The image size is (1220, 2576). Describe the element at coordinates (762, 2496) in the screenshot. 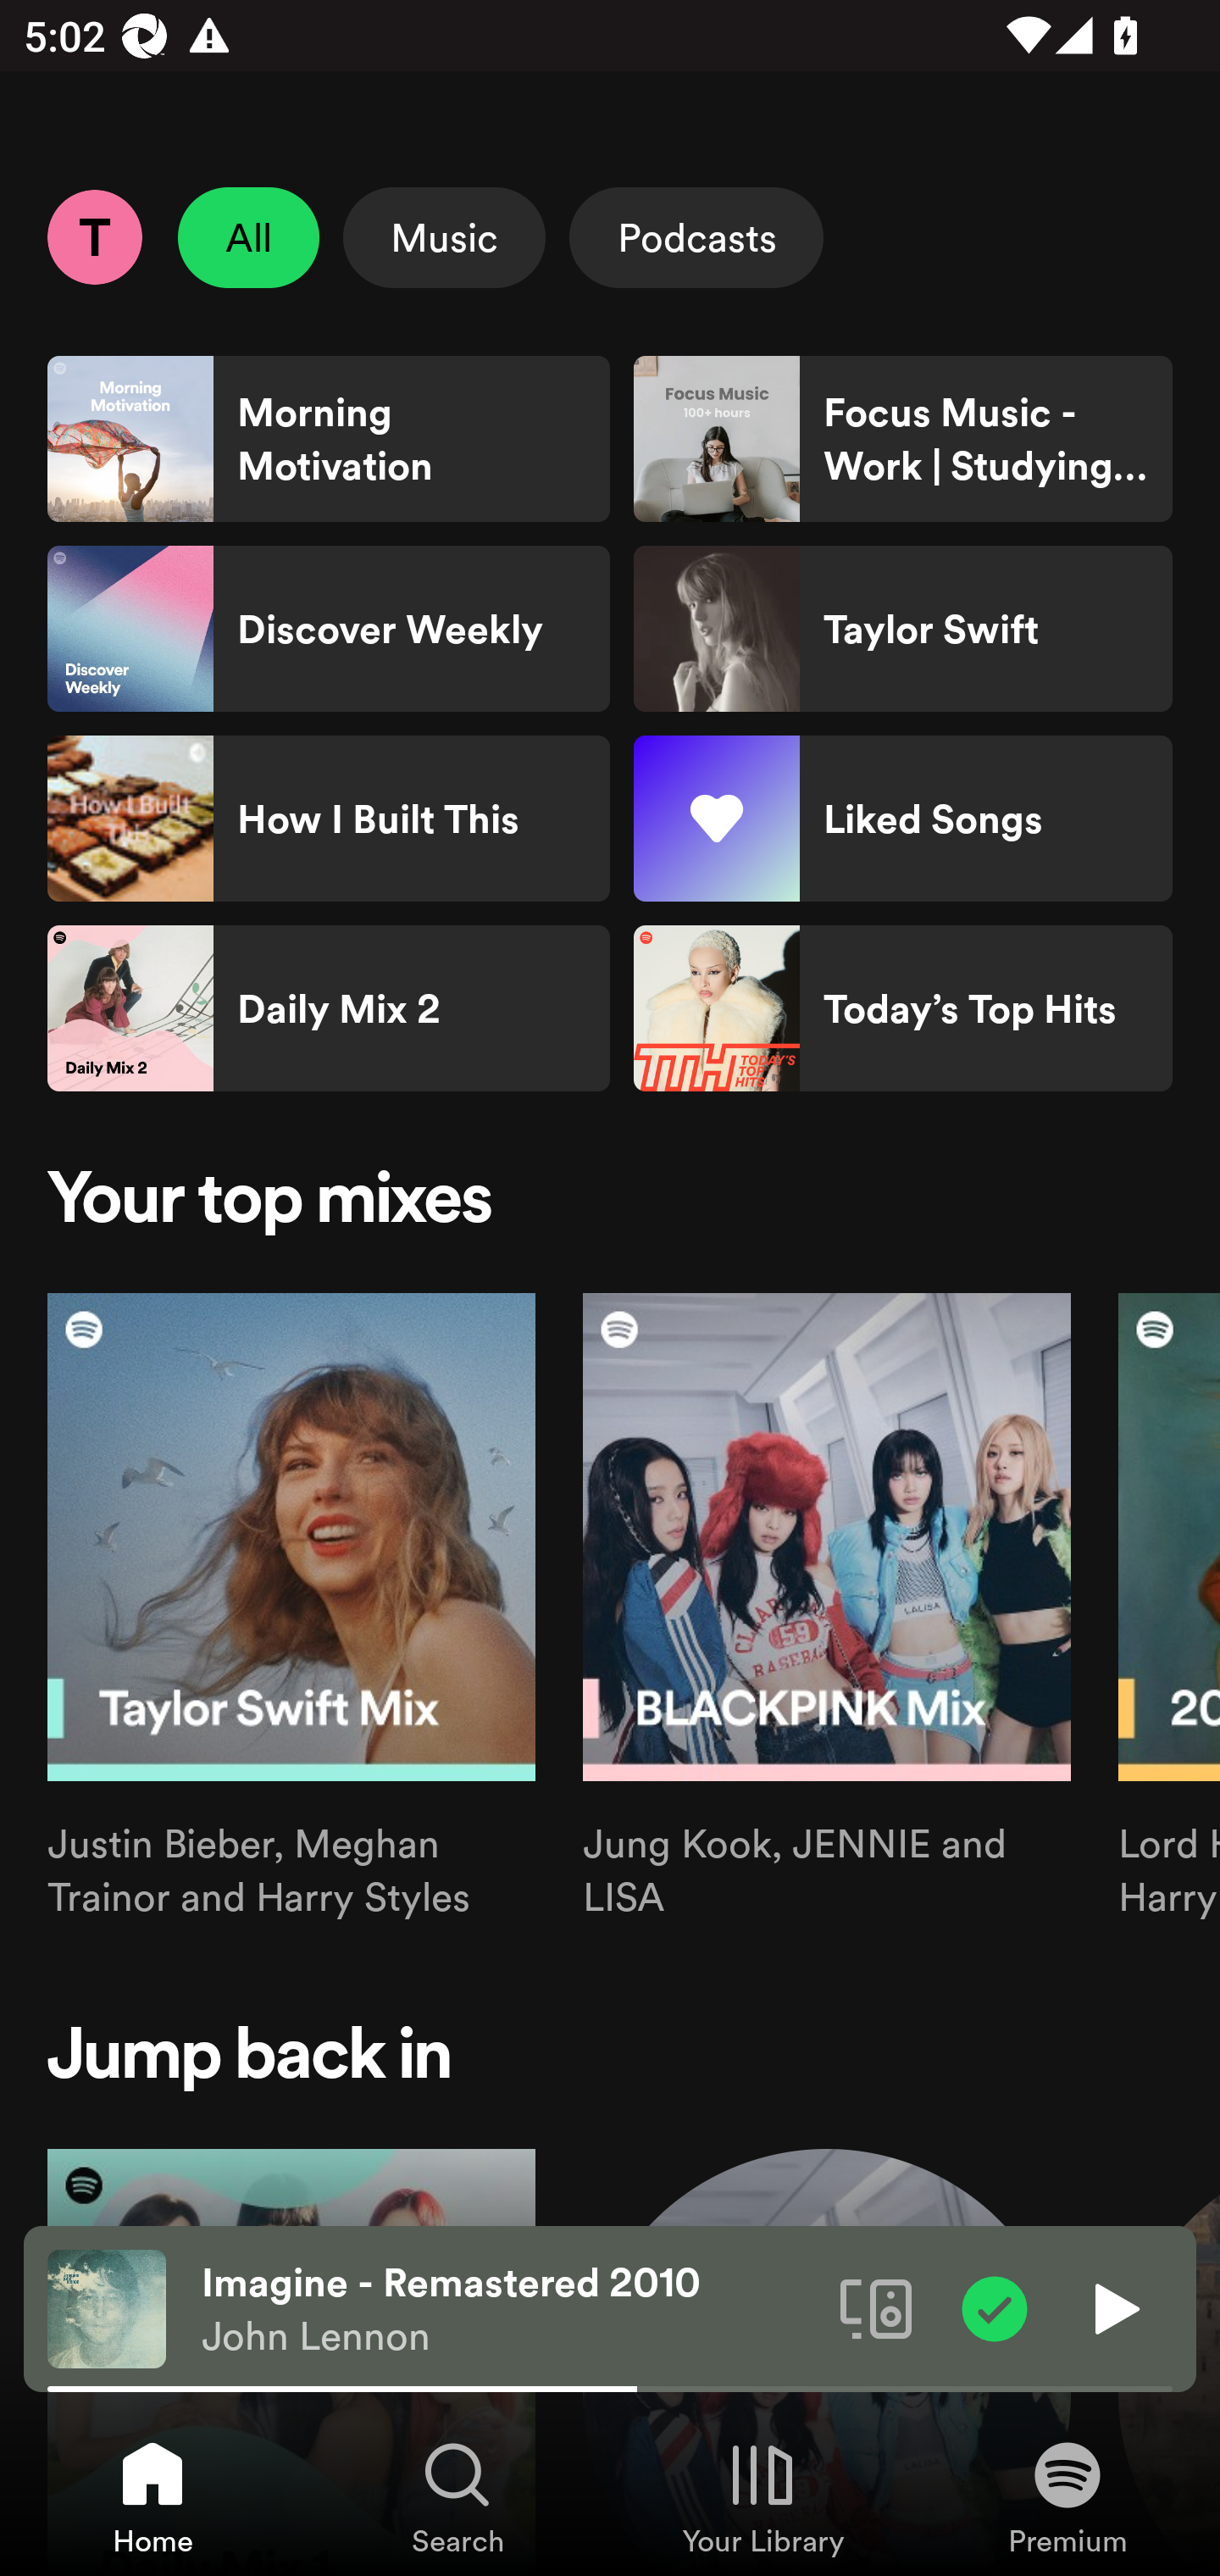

I see `Your Library, Tab 3 of 4 Your Library Your Library` at that location.